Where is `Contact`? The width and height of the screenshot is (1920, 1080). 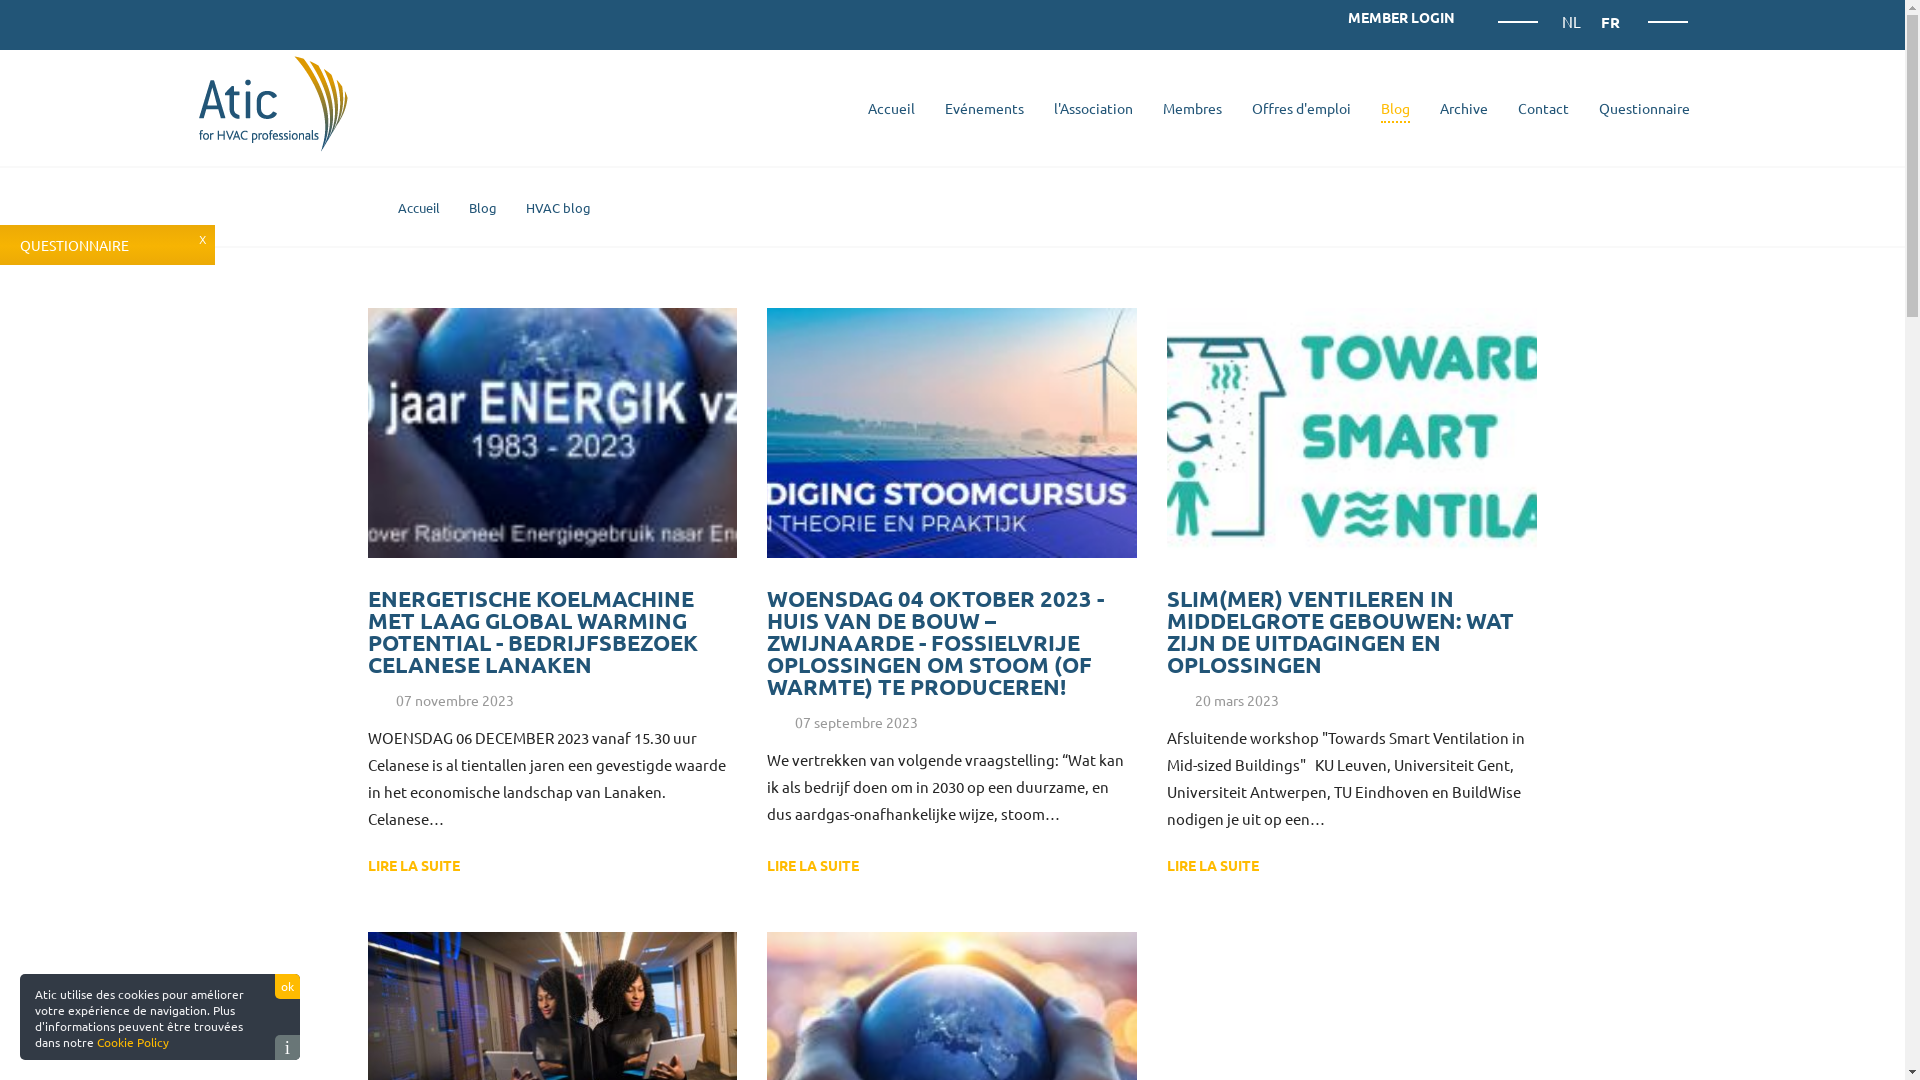 Contact is located at coordinates (1542, 108).